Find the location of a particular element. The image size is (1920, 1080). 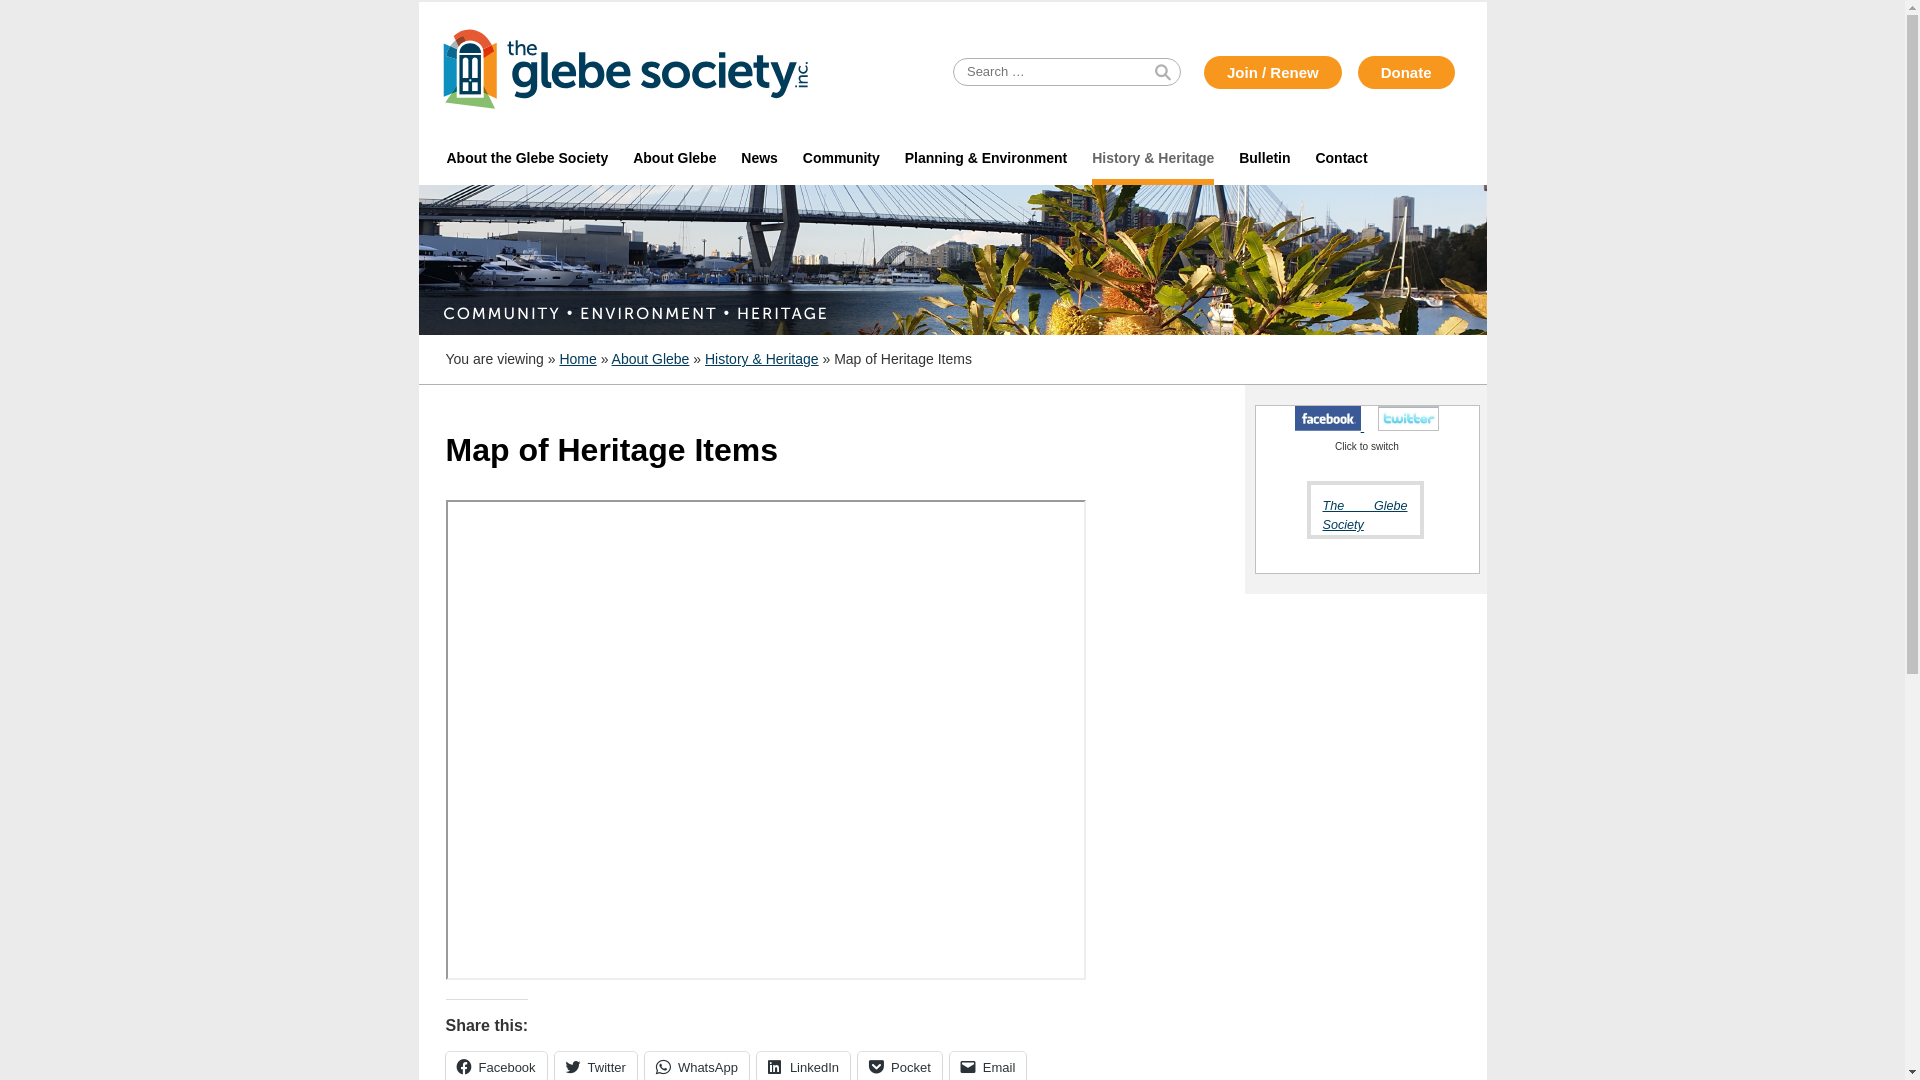

History & Heritage is located at coordinates (1154, 158).